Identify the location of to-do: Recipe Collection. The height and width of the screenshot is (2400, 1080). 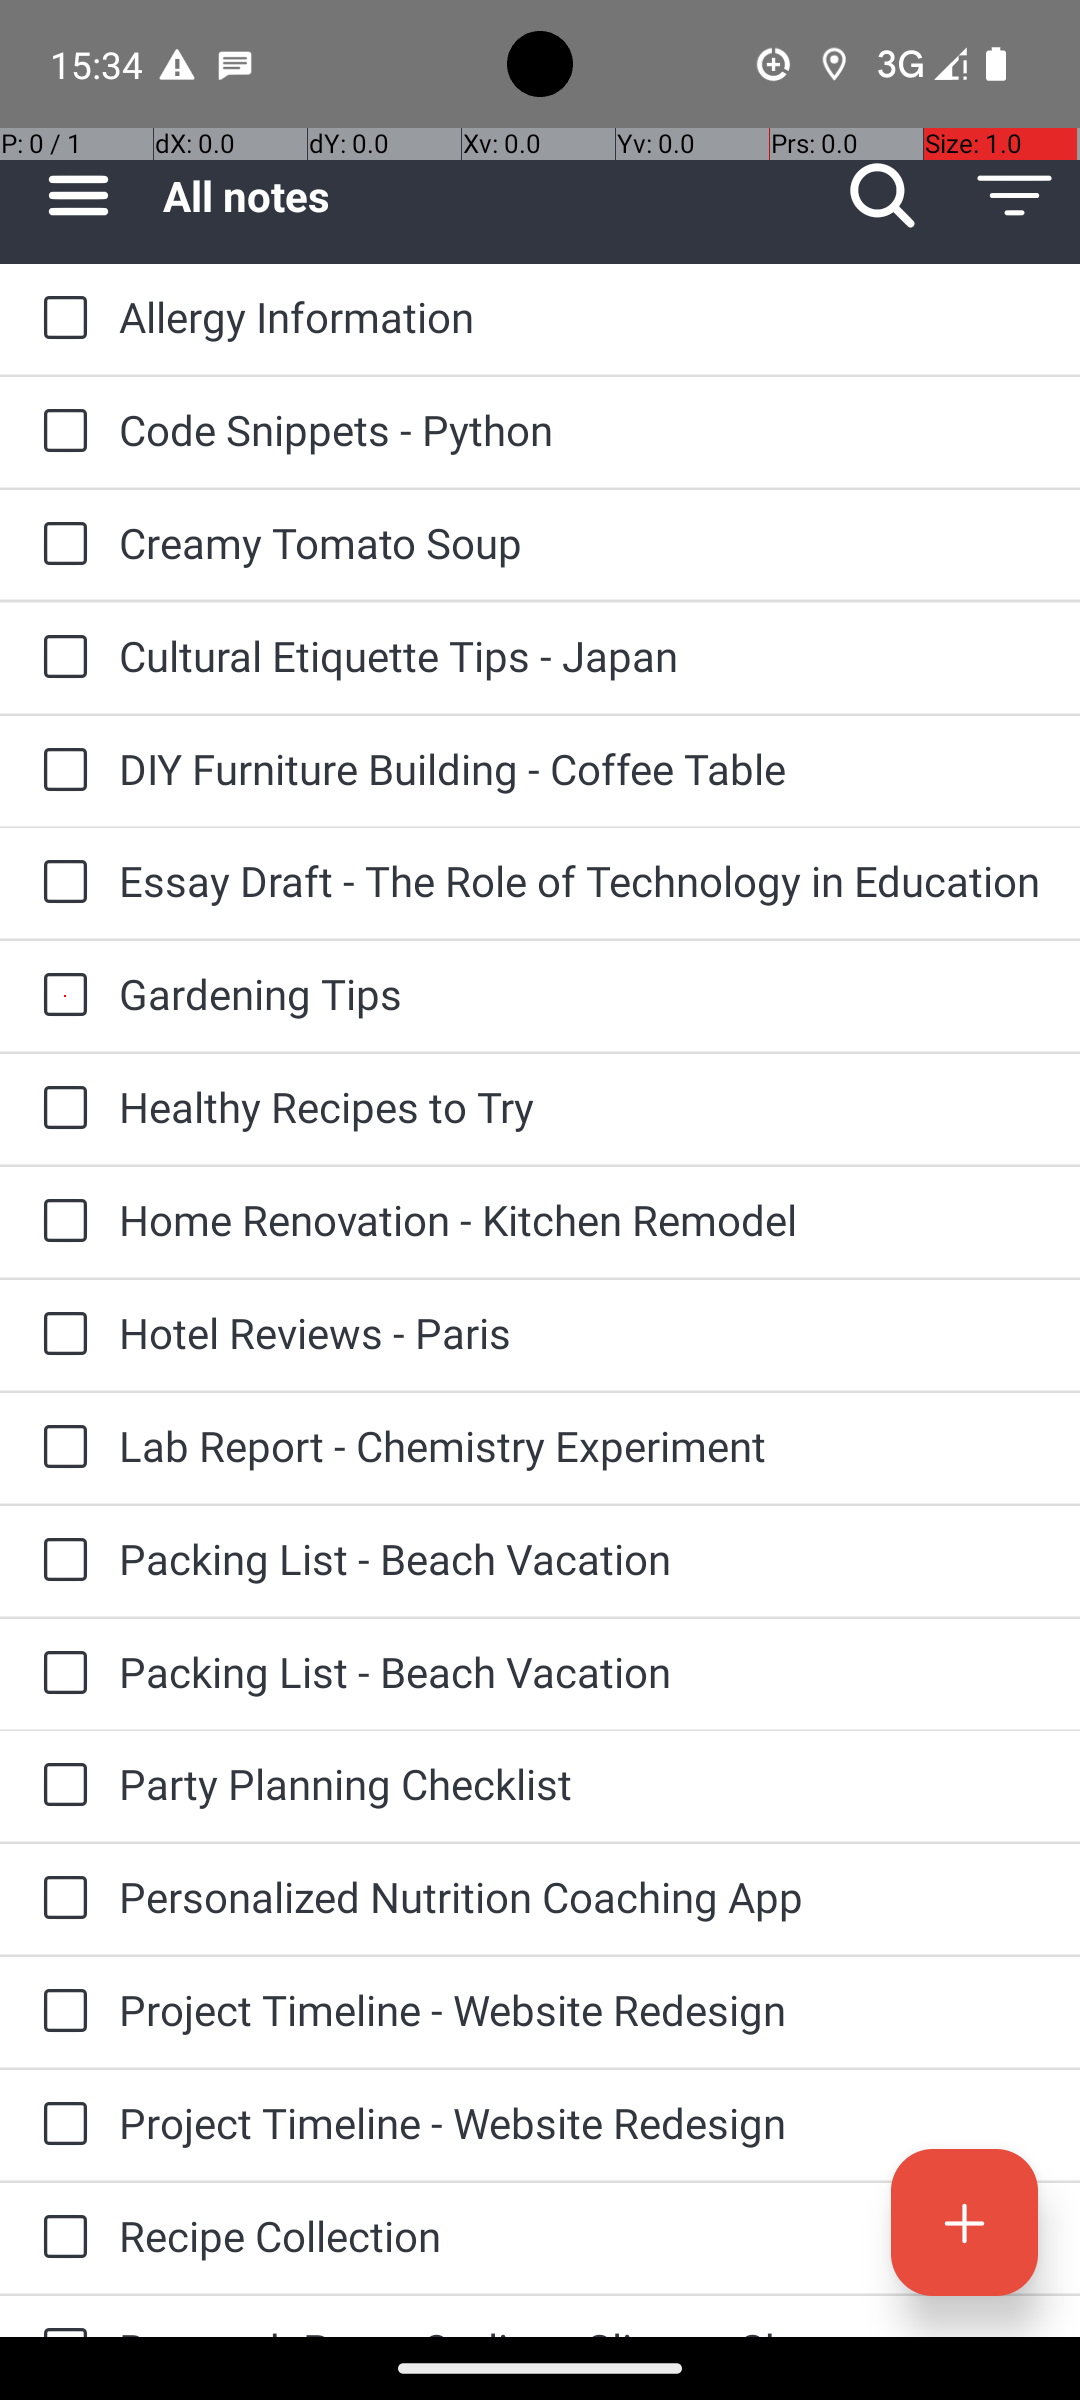
(60, 2238).